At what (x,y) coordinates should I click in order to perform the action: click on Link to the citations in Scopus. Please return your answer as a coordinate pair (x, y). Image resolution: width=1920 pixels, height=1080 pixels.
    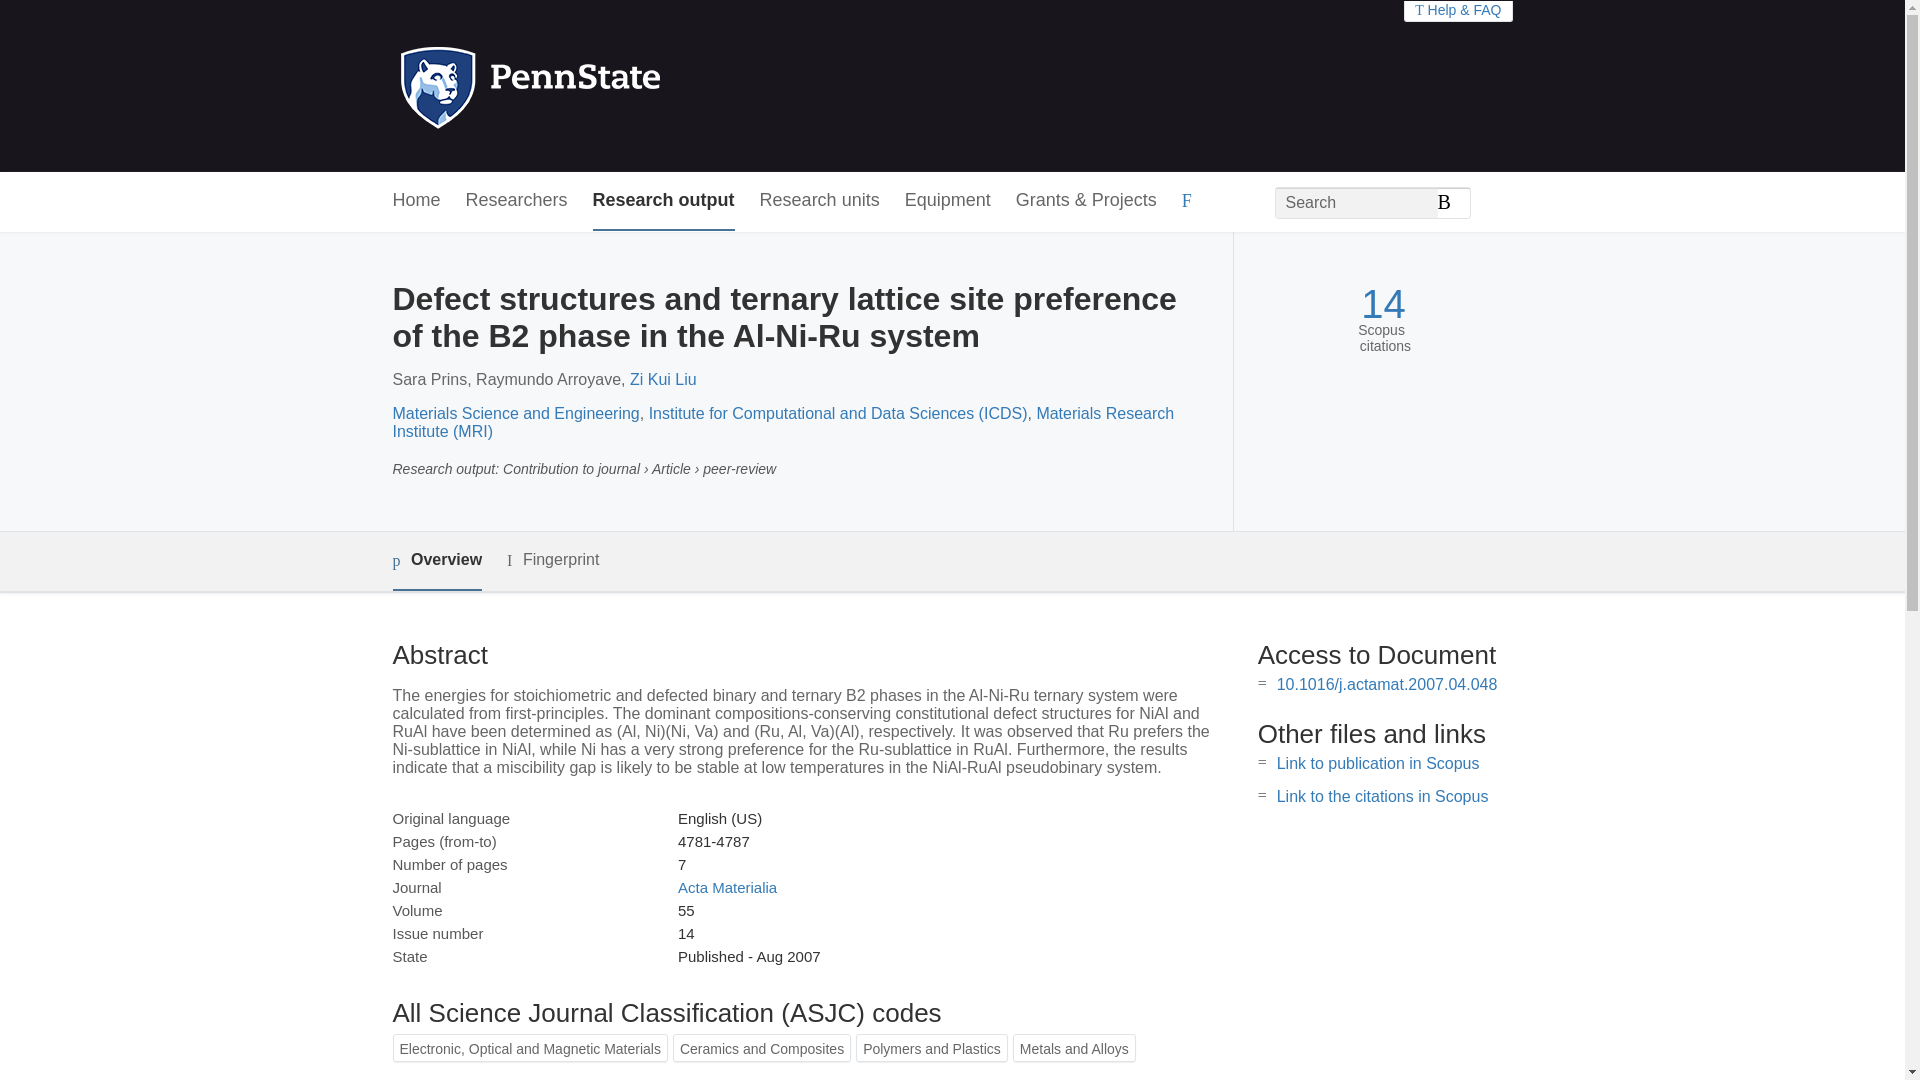
    Looking at the image, I should click on (1382, 796).